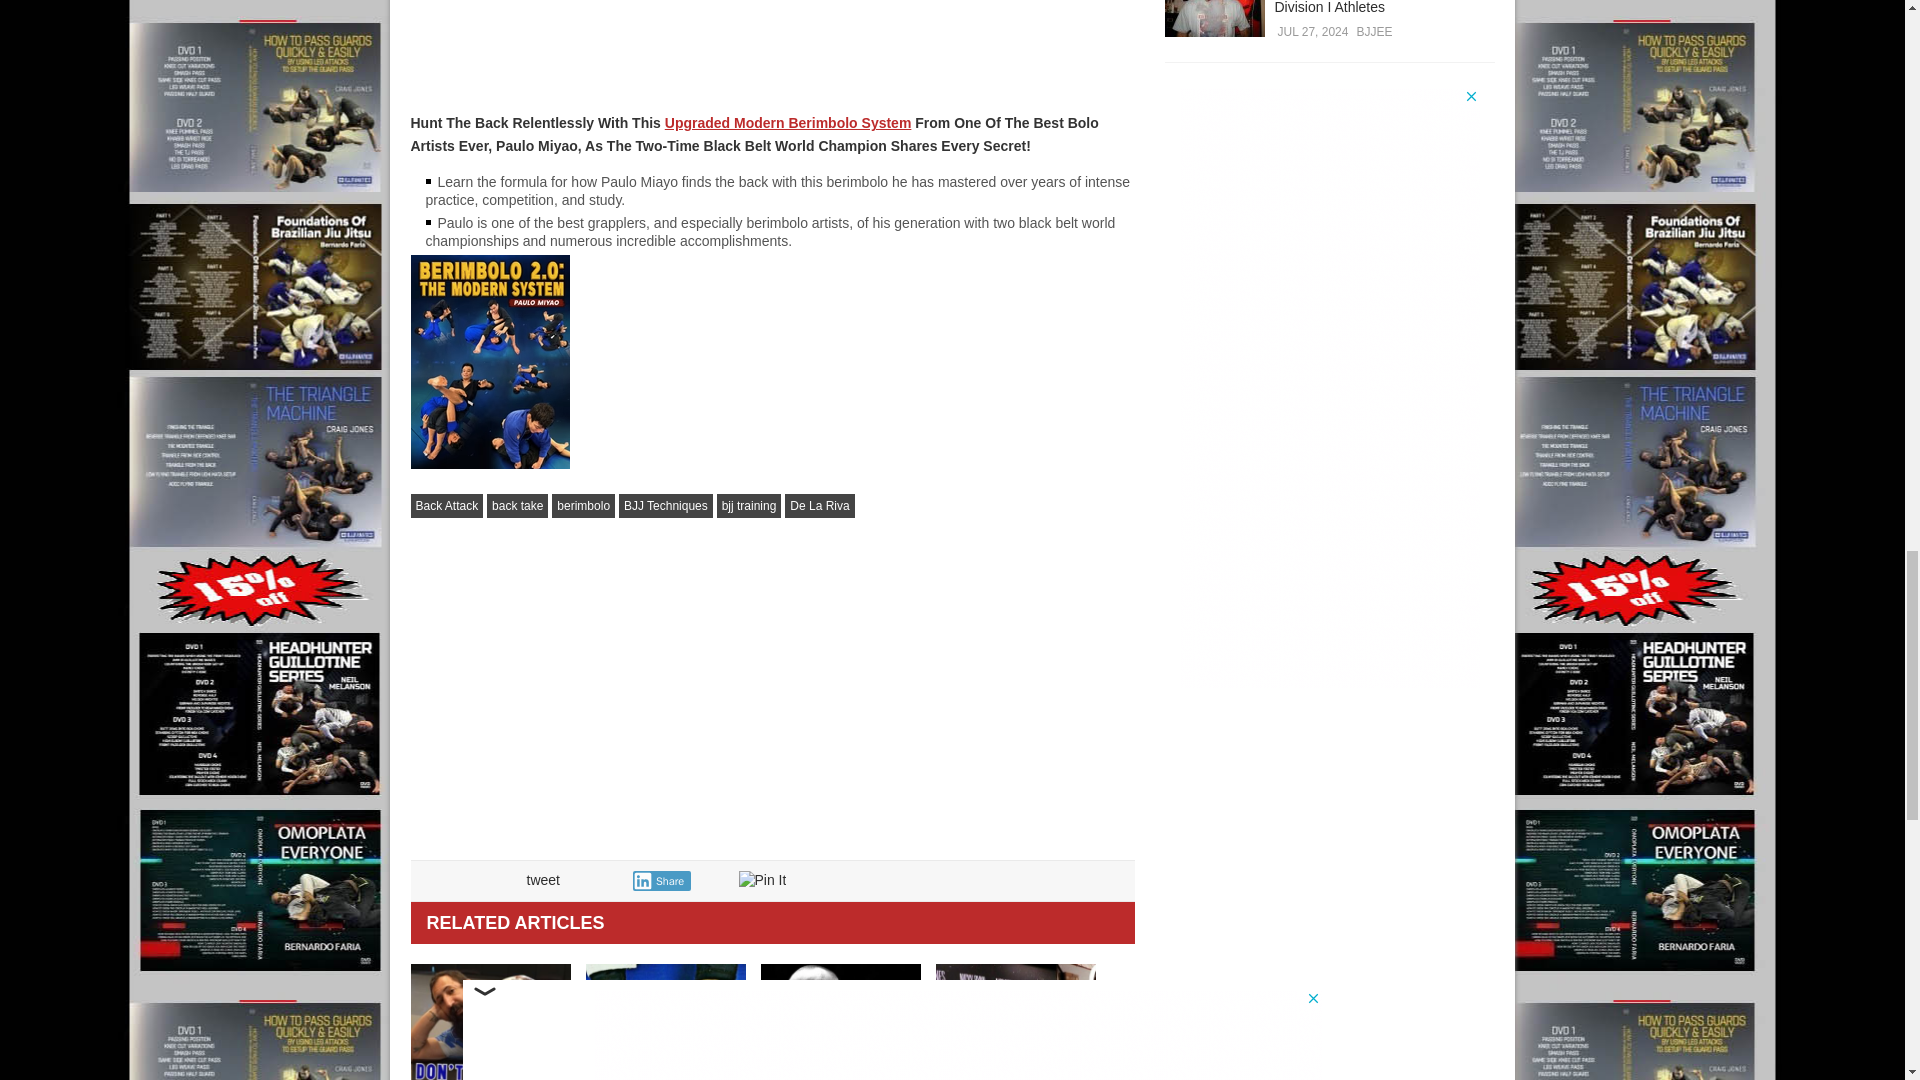  What do you see at coordinates (788, 122) in the screenshot?
I see `Upgraded Modern Berimbolo System` at bounding box center [788, 122].